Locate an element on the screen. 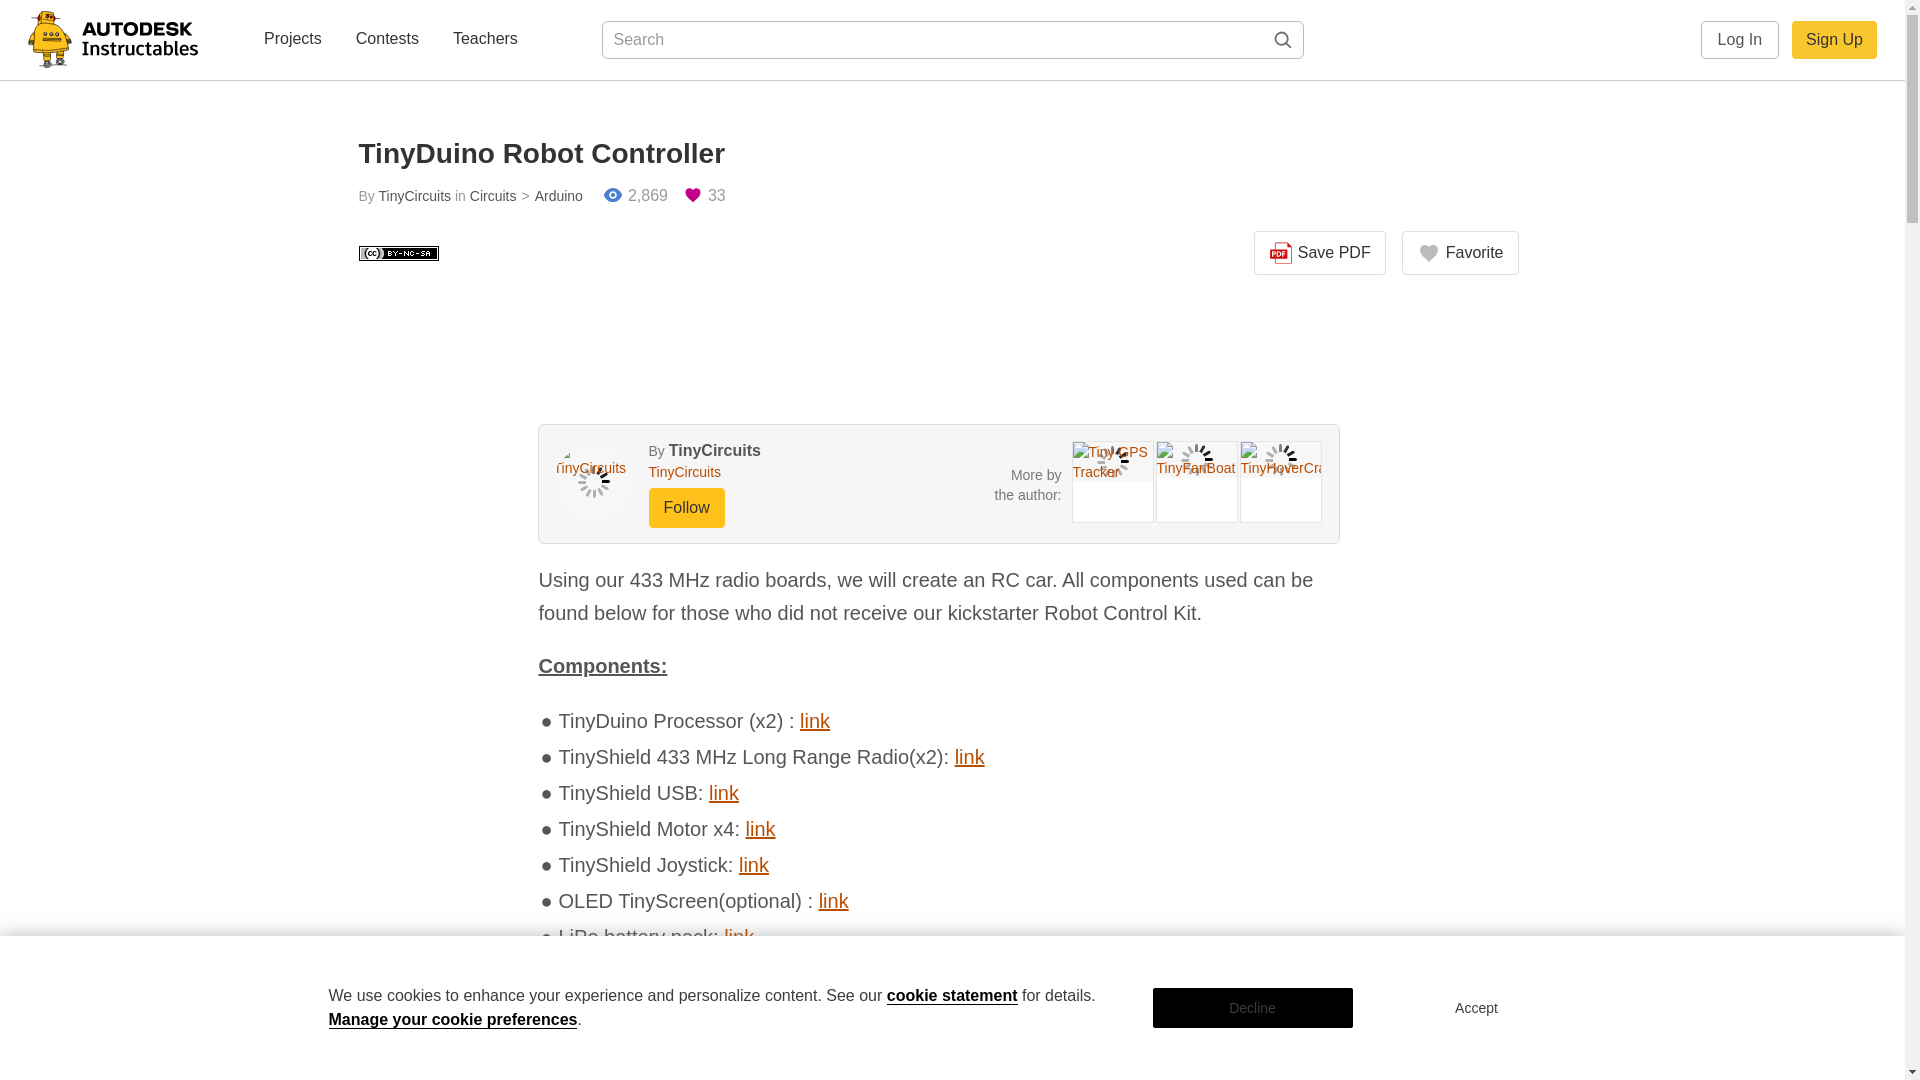 The width and height of the screenshot is (1920, 1080). Teachers is located at coordinates (486, 40).